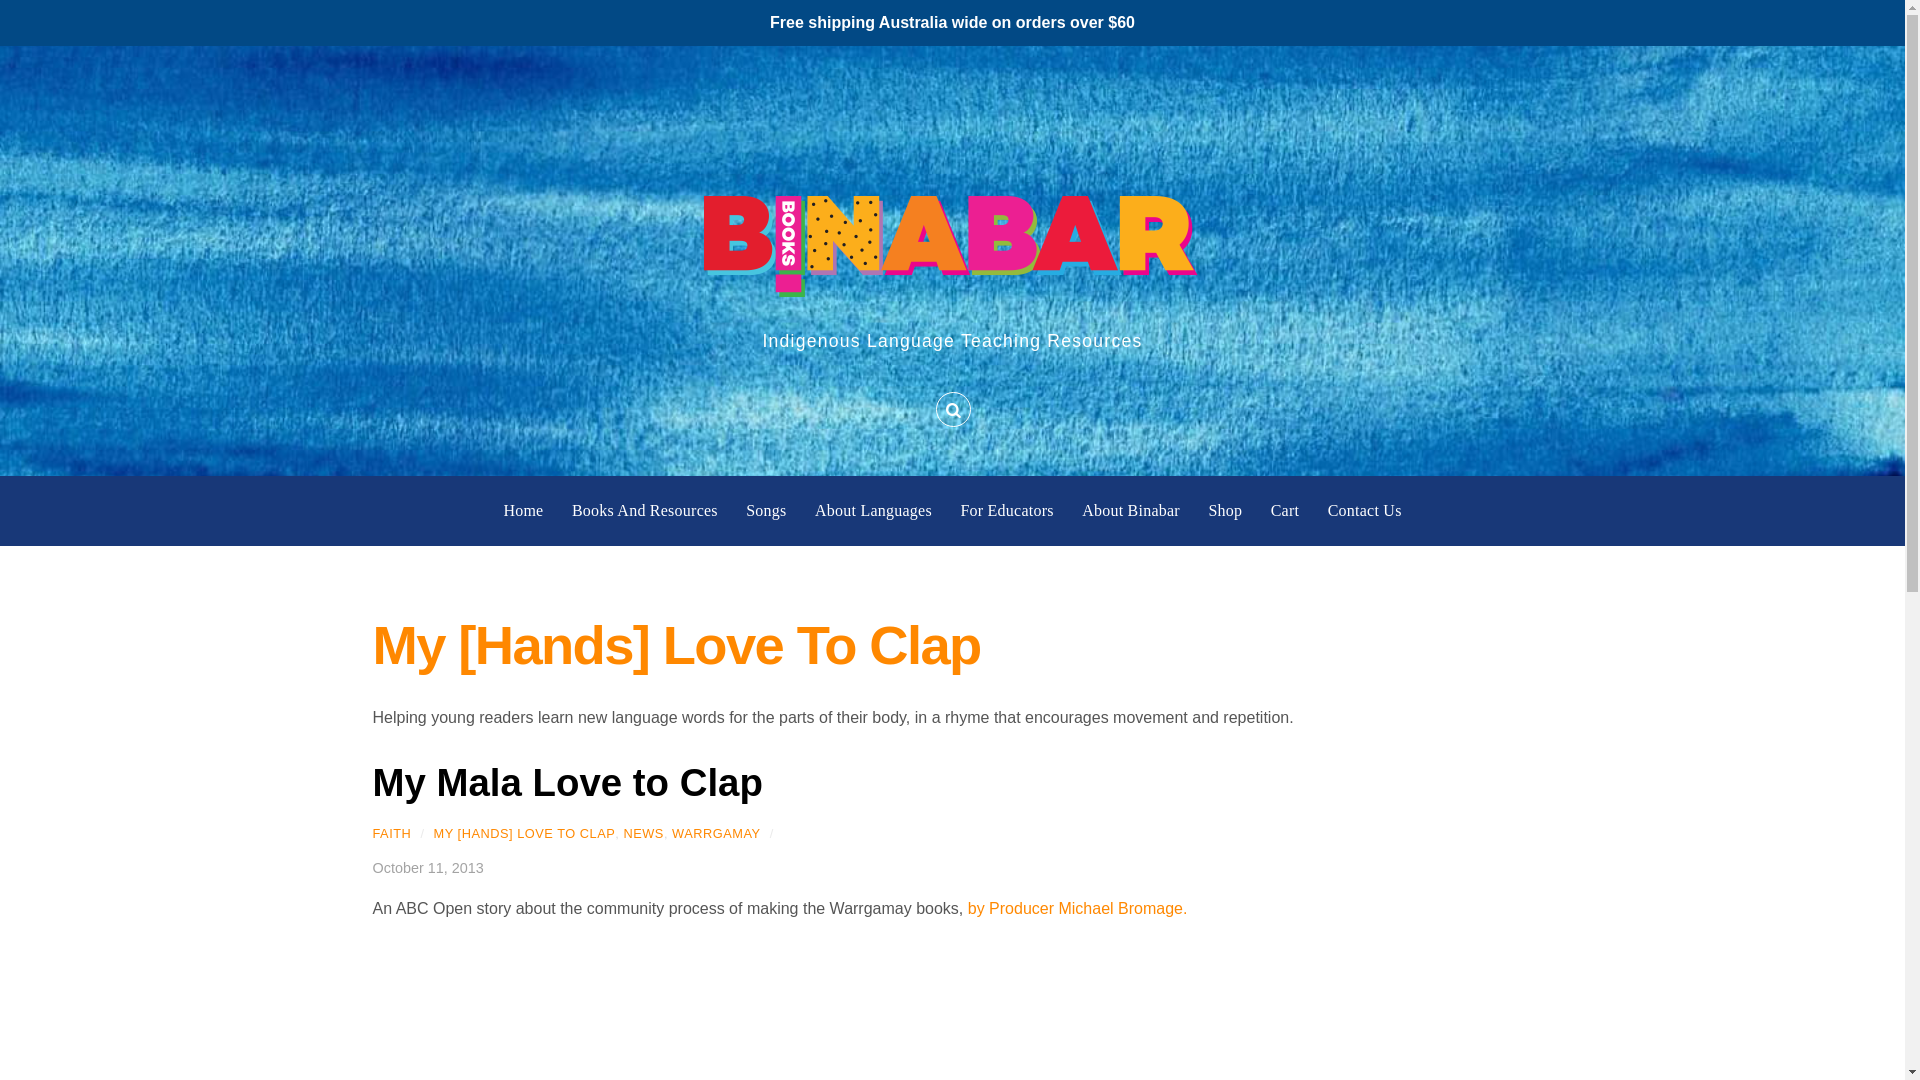  Describe the element at coordinates (1078, 908) in the screenshot. I see `by Producer Michael Bromage.` at that location.